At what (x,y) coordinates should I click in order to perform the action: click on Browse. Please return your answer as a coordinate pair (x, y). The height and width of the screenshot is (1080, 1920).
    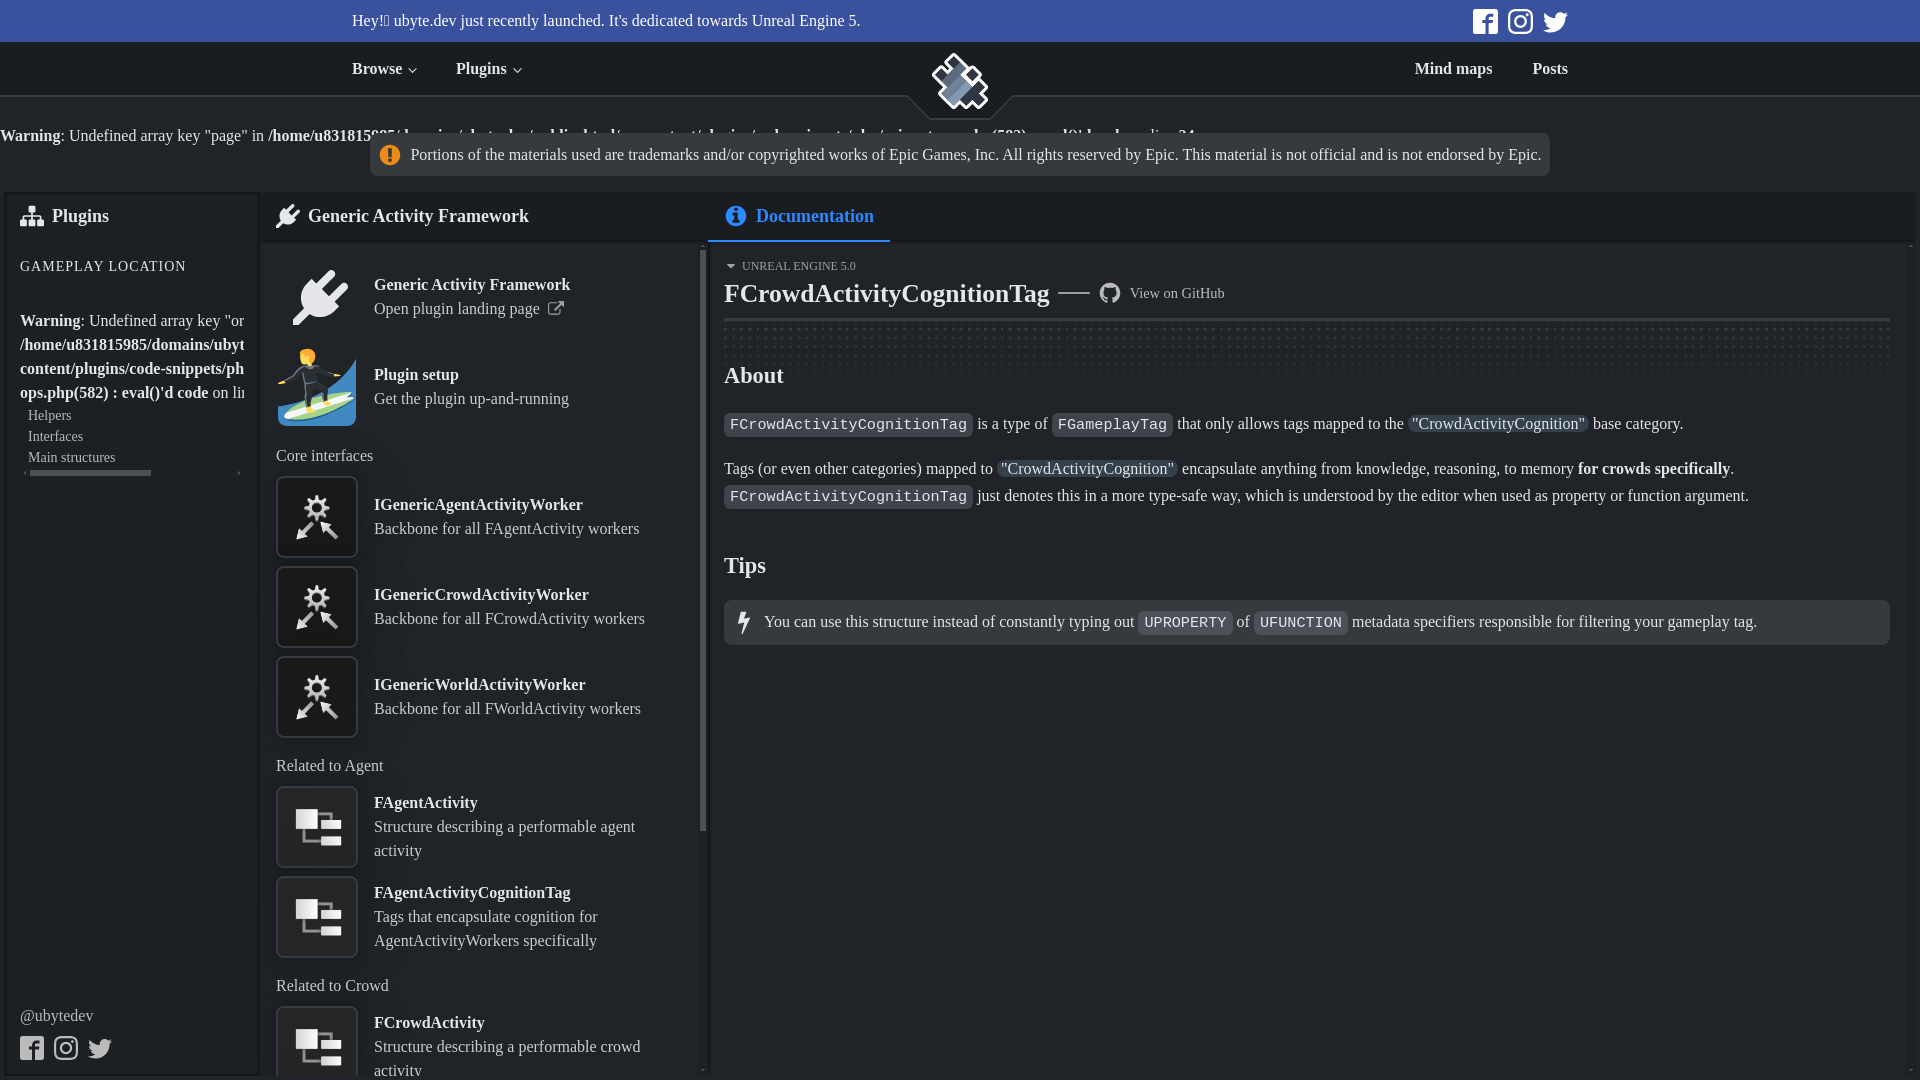
    Looking at the image, I should click on (384, 68).